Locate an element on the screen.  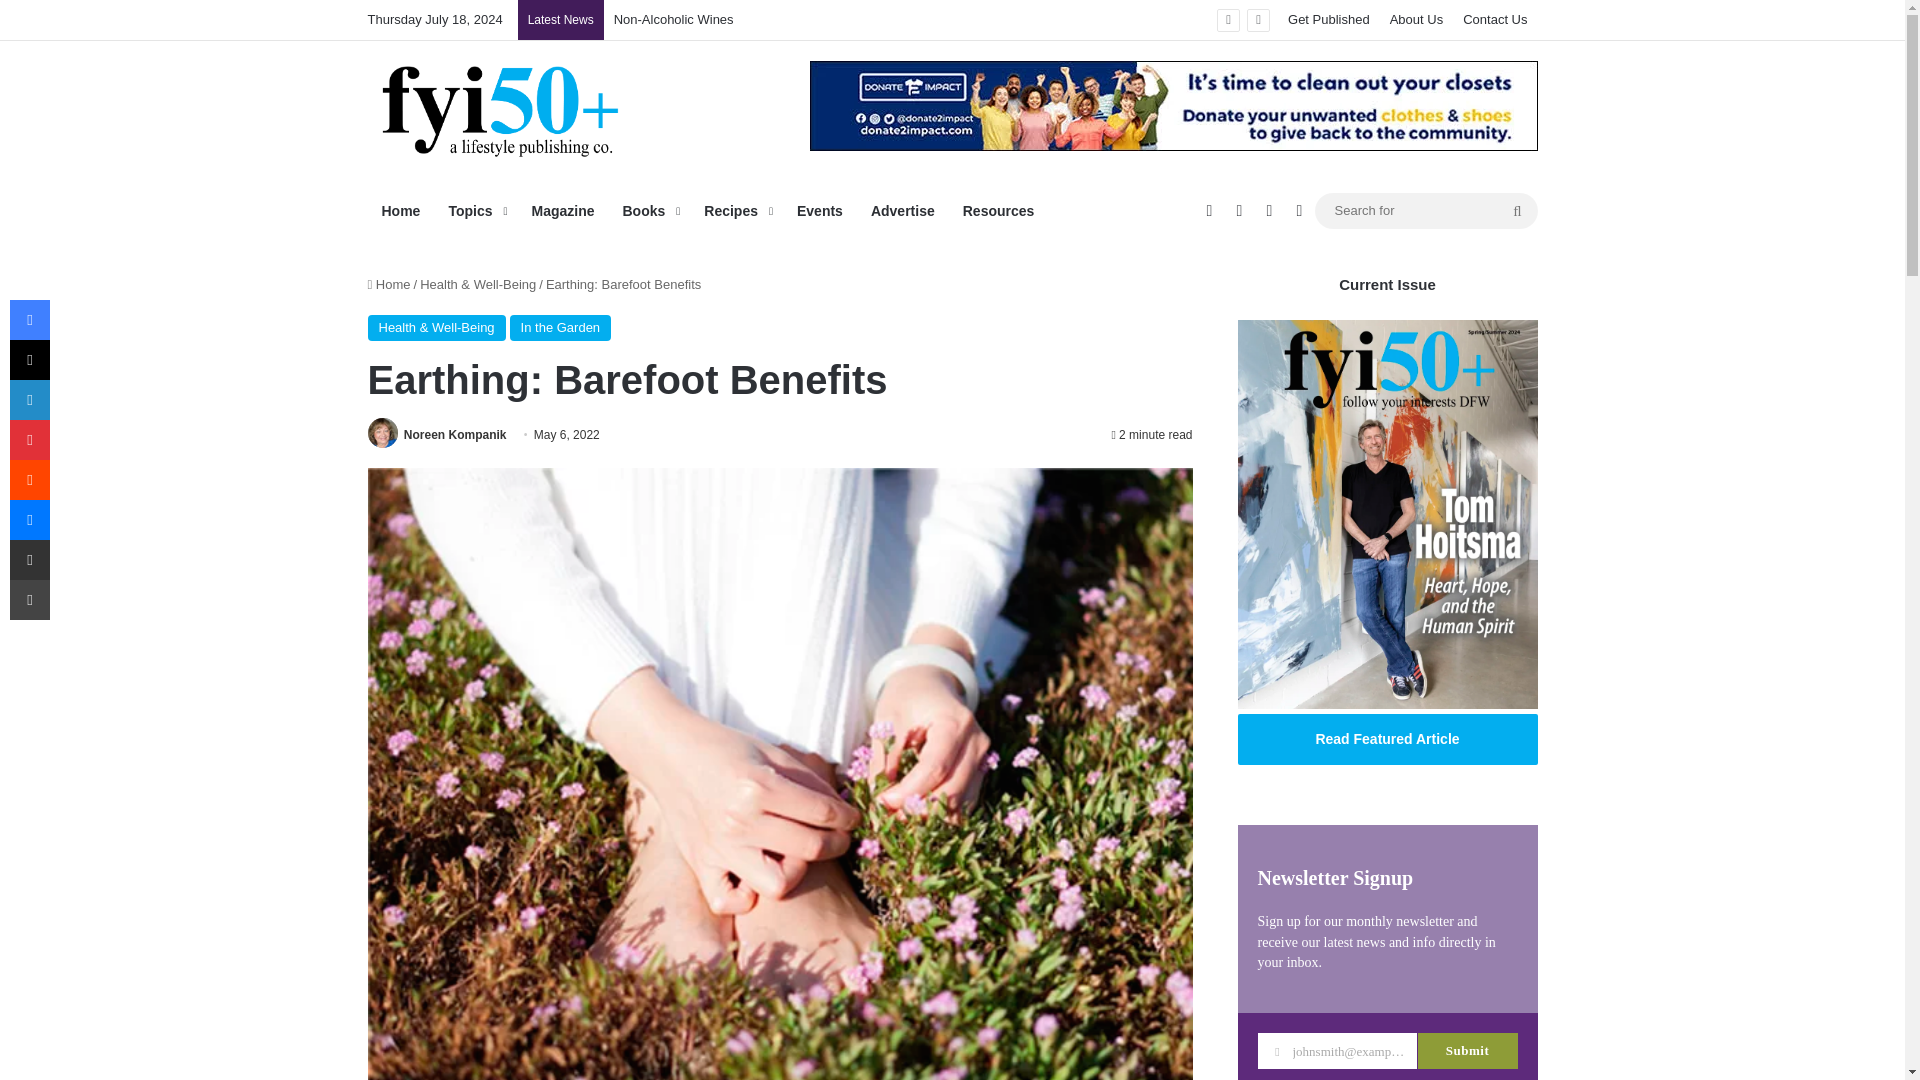
Recipes is located at coordinates (736, 210).